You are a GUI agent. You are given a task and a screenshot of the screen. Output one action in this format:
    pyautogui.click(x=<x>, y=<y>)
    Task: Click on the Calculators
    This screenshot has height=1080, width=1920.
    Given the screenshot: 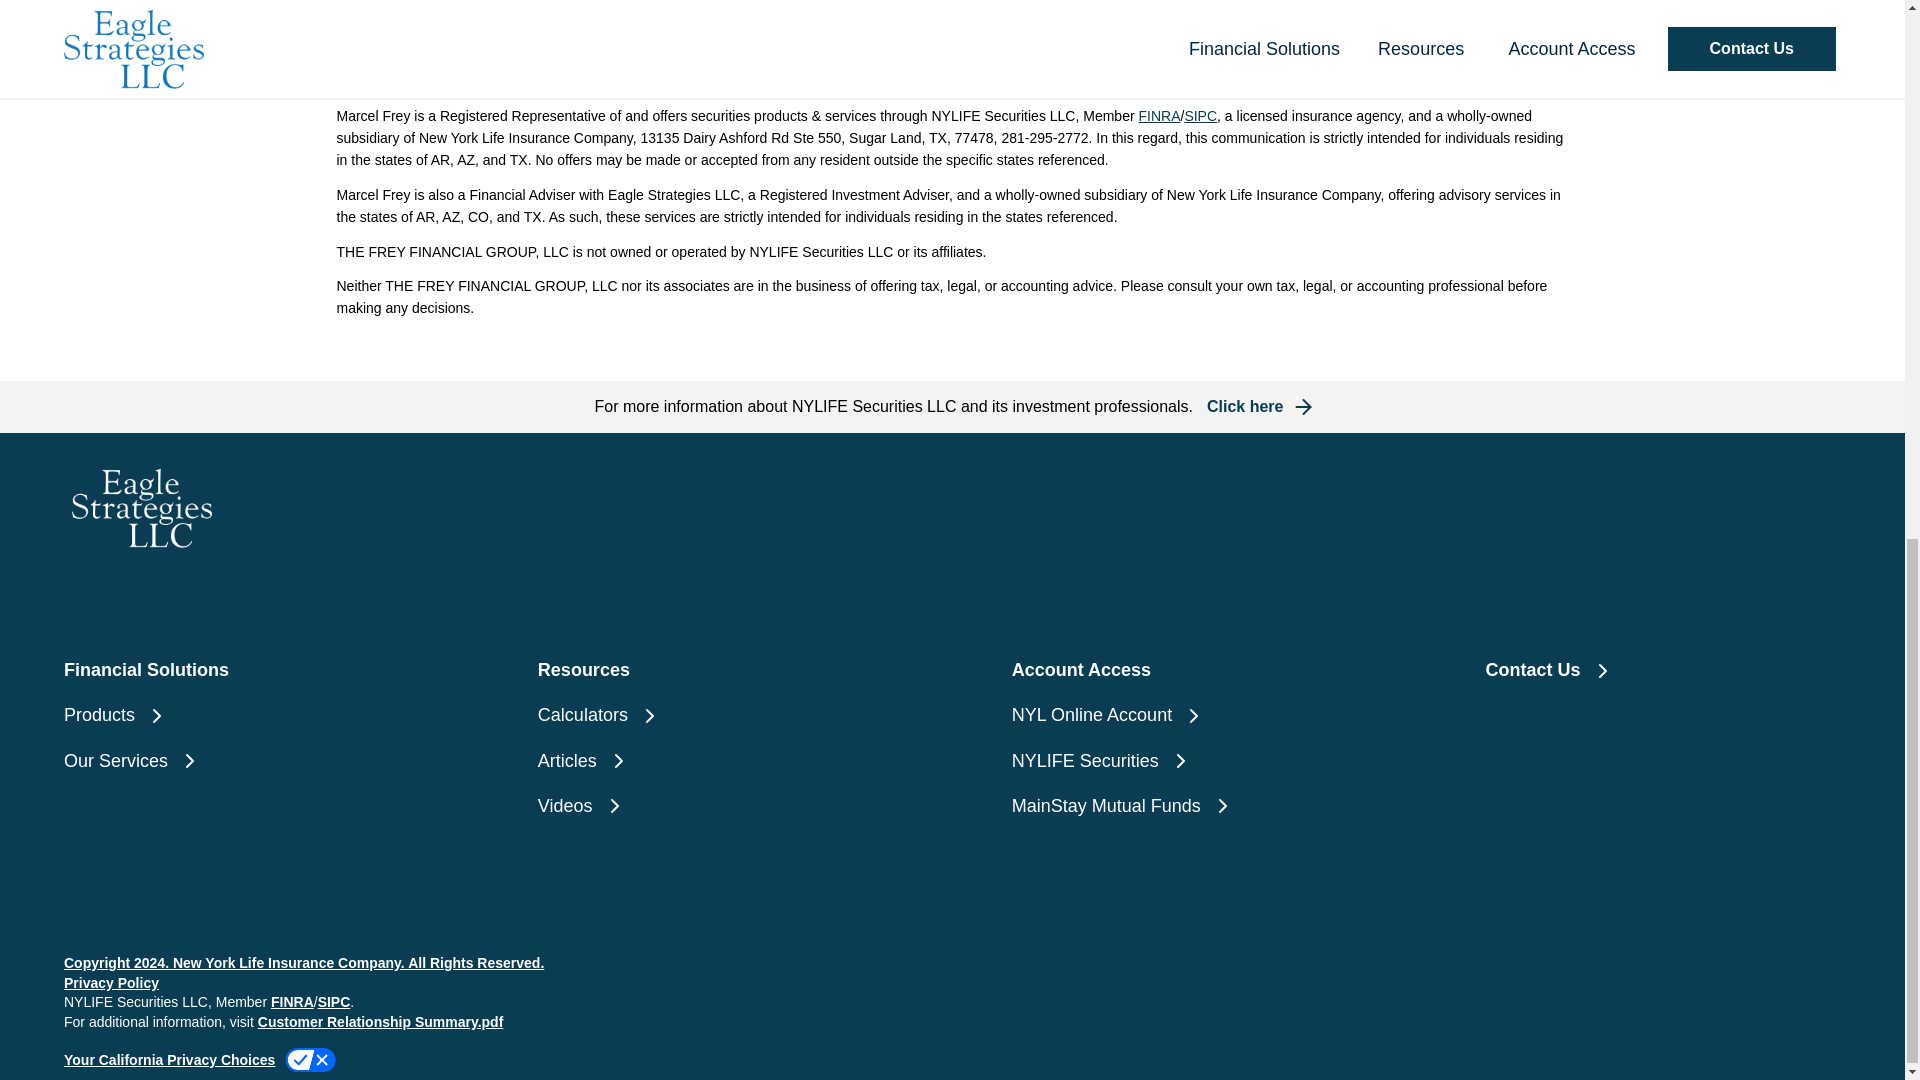 What is the action you would take?
    pyautogui.click(x=714, y=715)
    